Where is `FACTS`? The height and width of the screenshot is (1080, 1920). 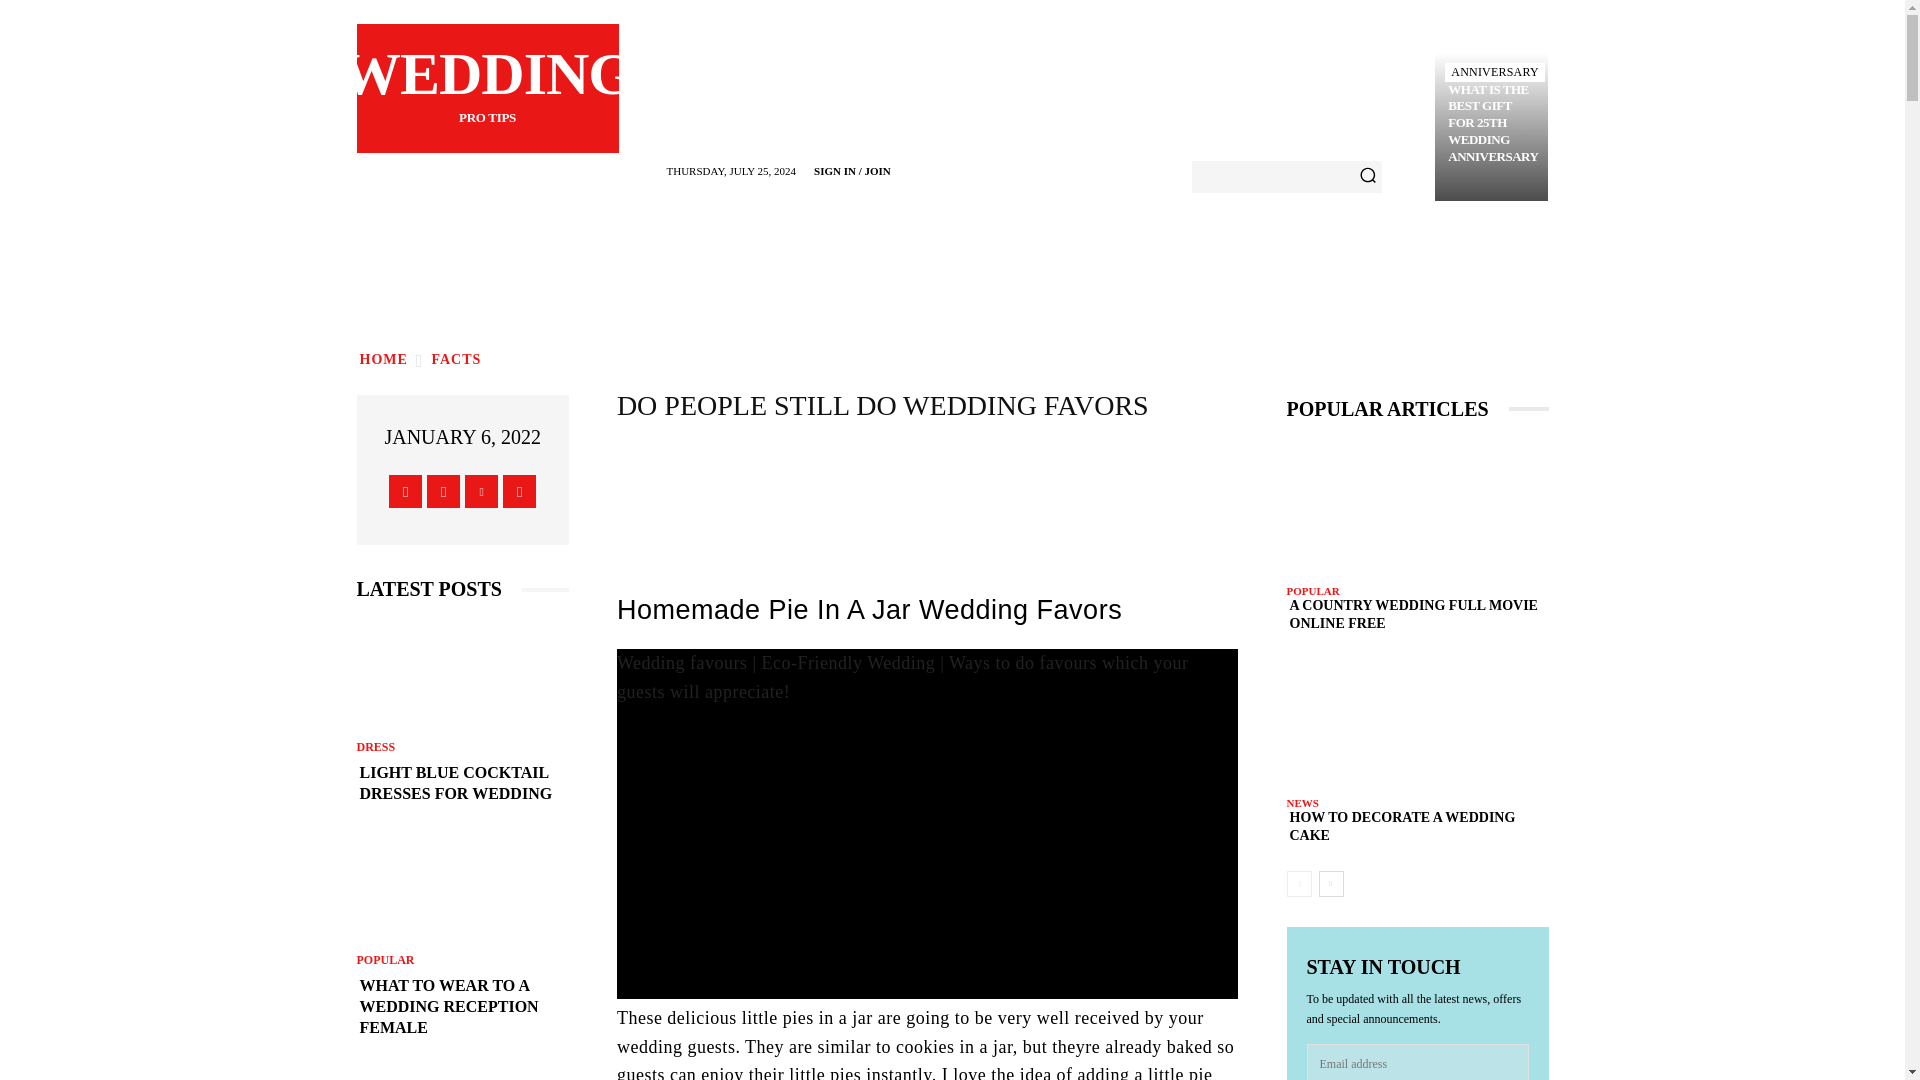
FACTS is located at coordinates (382, 360).